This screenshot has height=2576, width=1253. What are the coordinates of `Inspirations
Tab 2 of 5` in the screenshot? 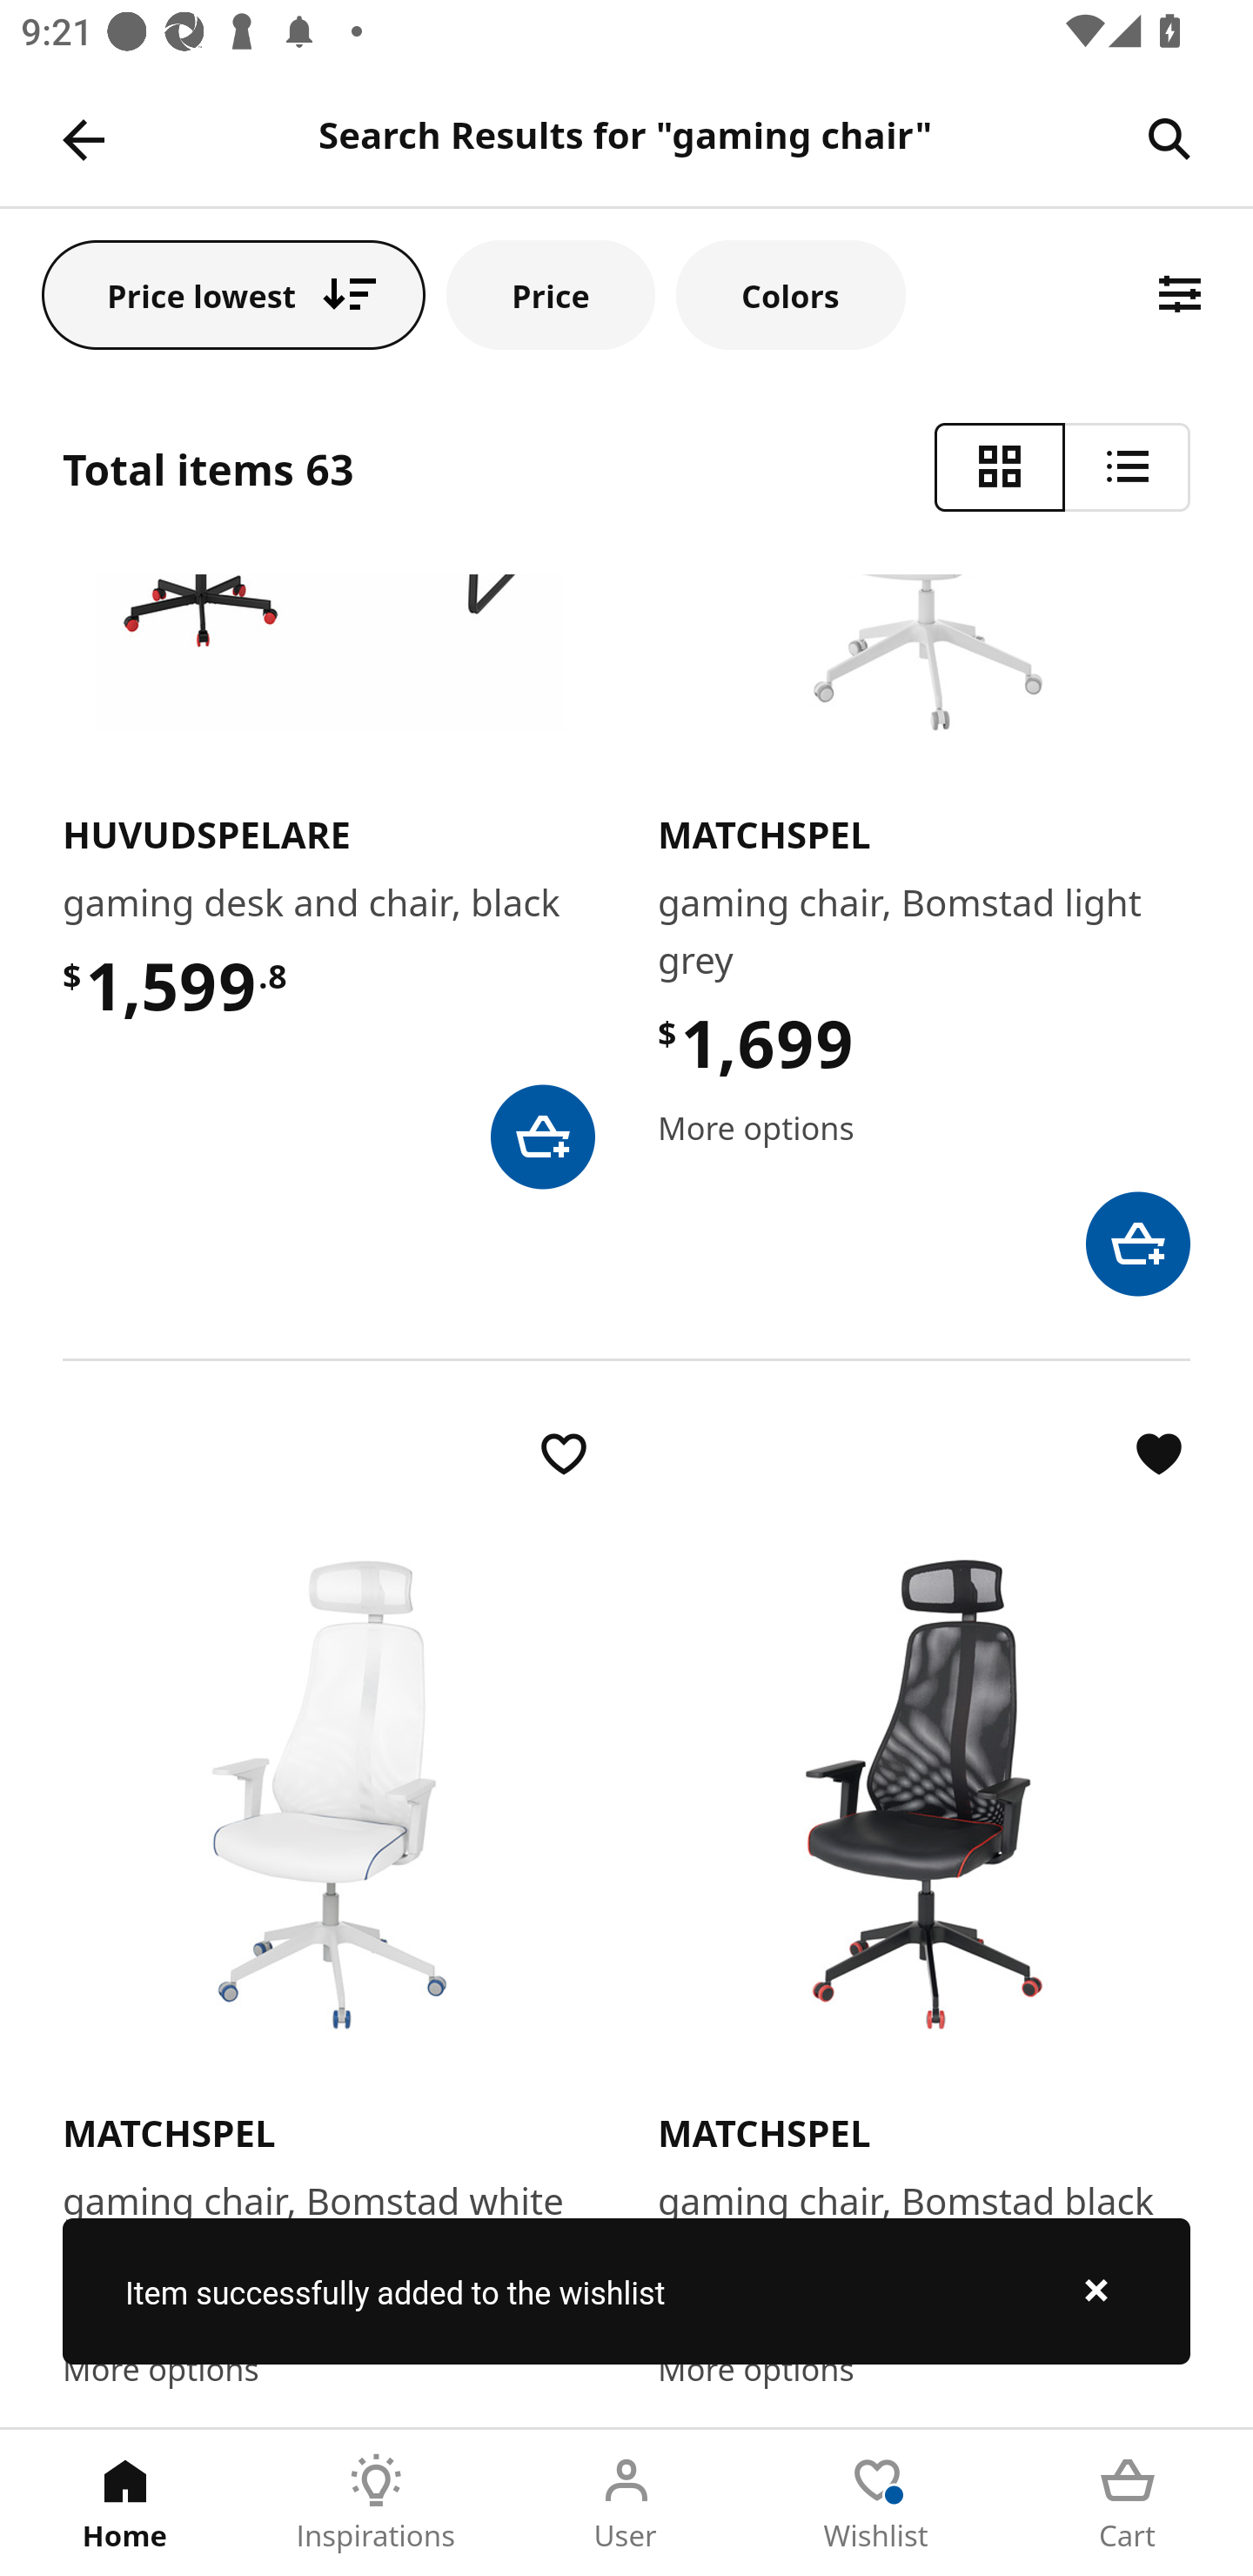 It's located at (376, 2503).